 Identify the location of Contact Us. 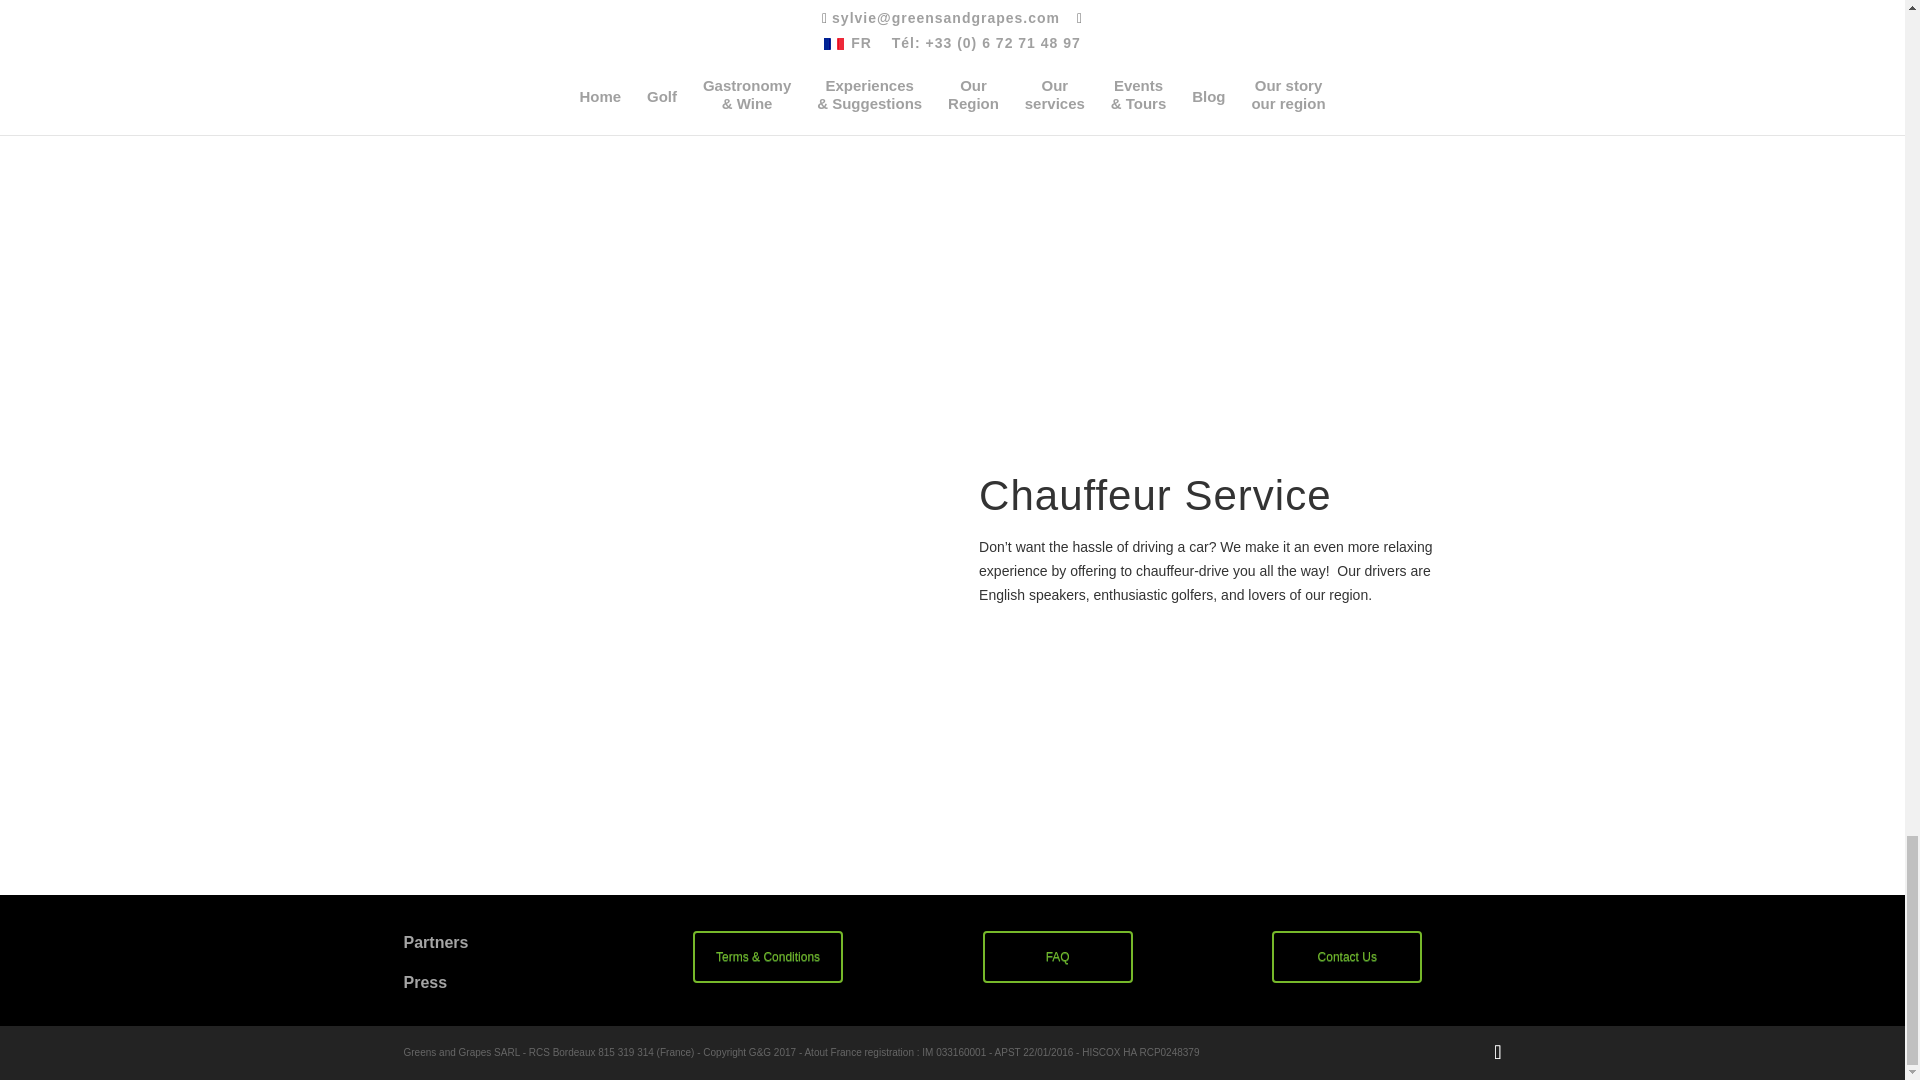
(1346, 956).